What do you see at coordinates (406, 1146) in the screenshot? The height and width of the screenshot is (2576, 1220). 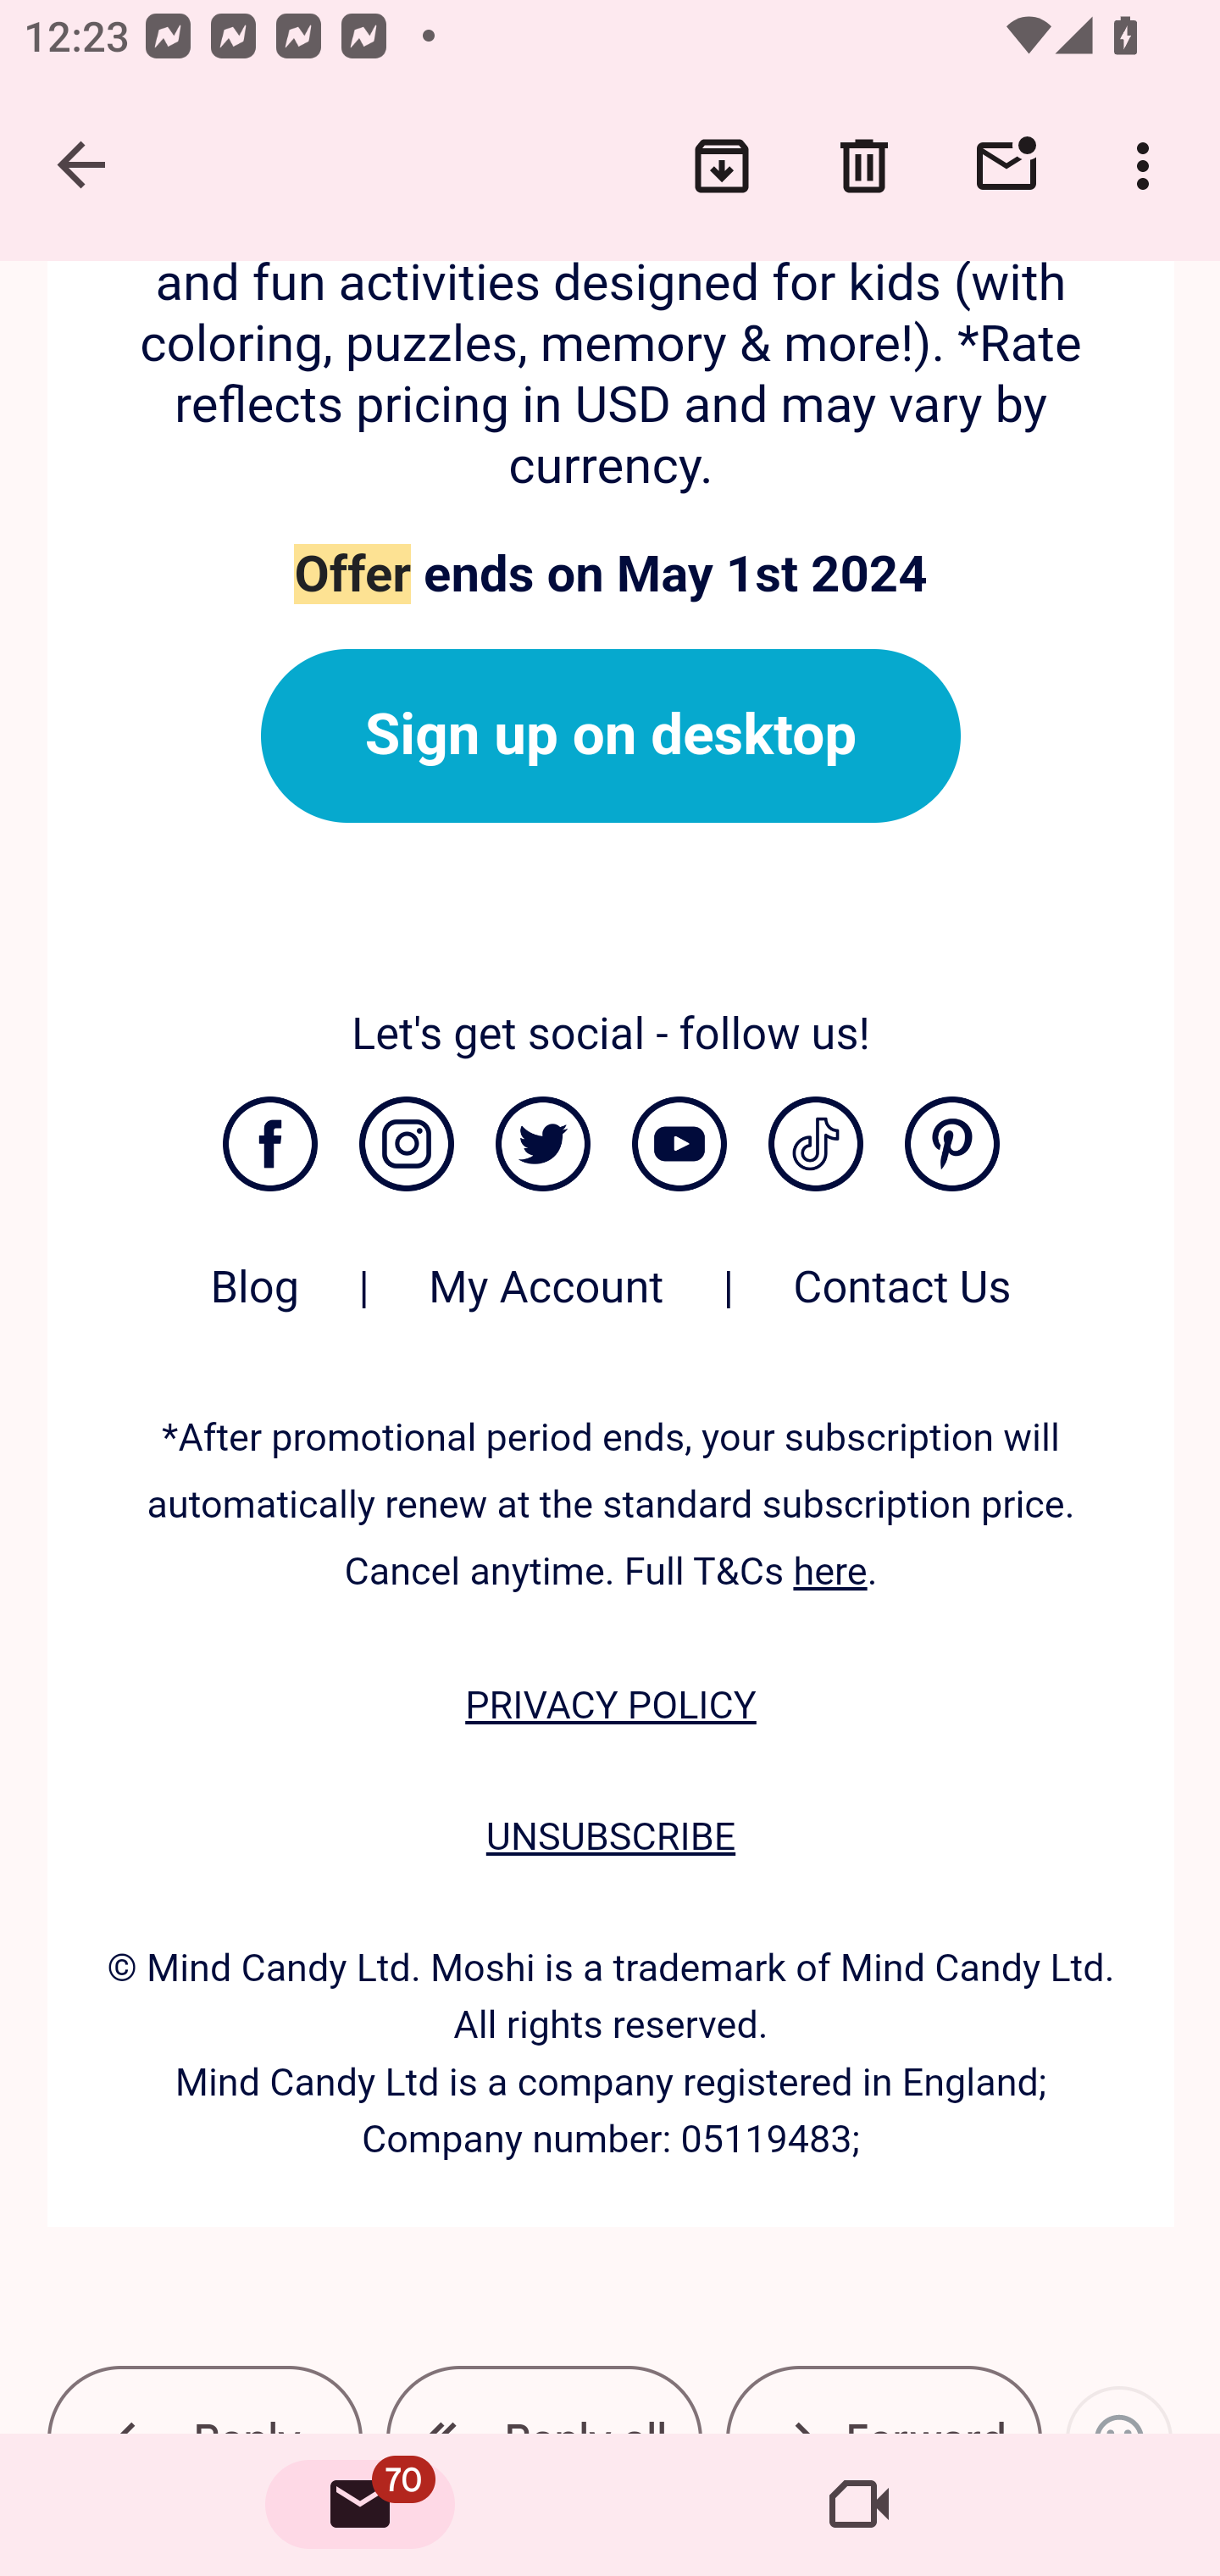 I see `Instagram` at bounding box center [406, 1146].